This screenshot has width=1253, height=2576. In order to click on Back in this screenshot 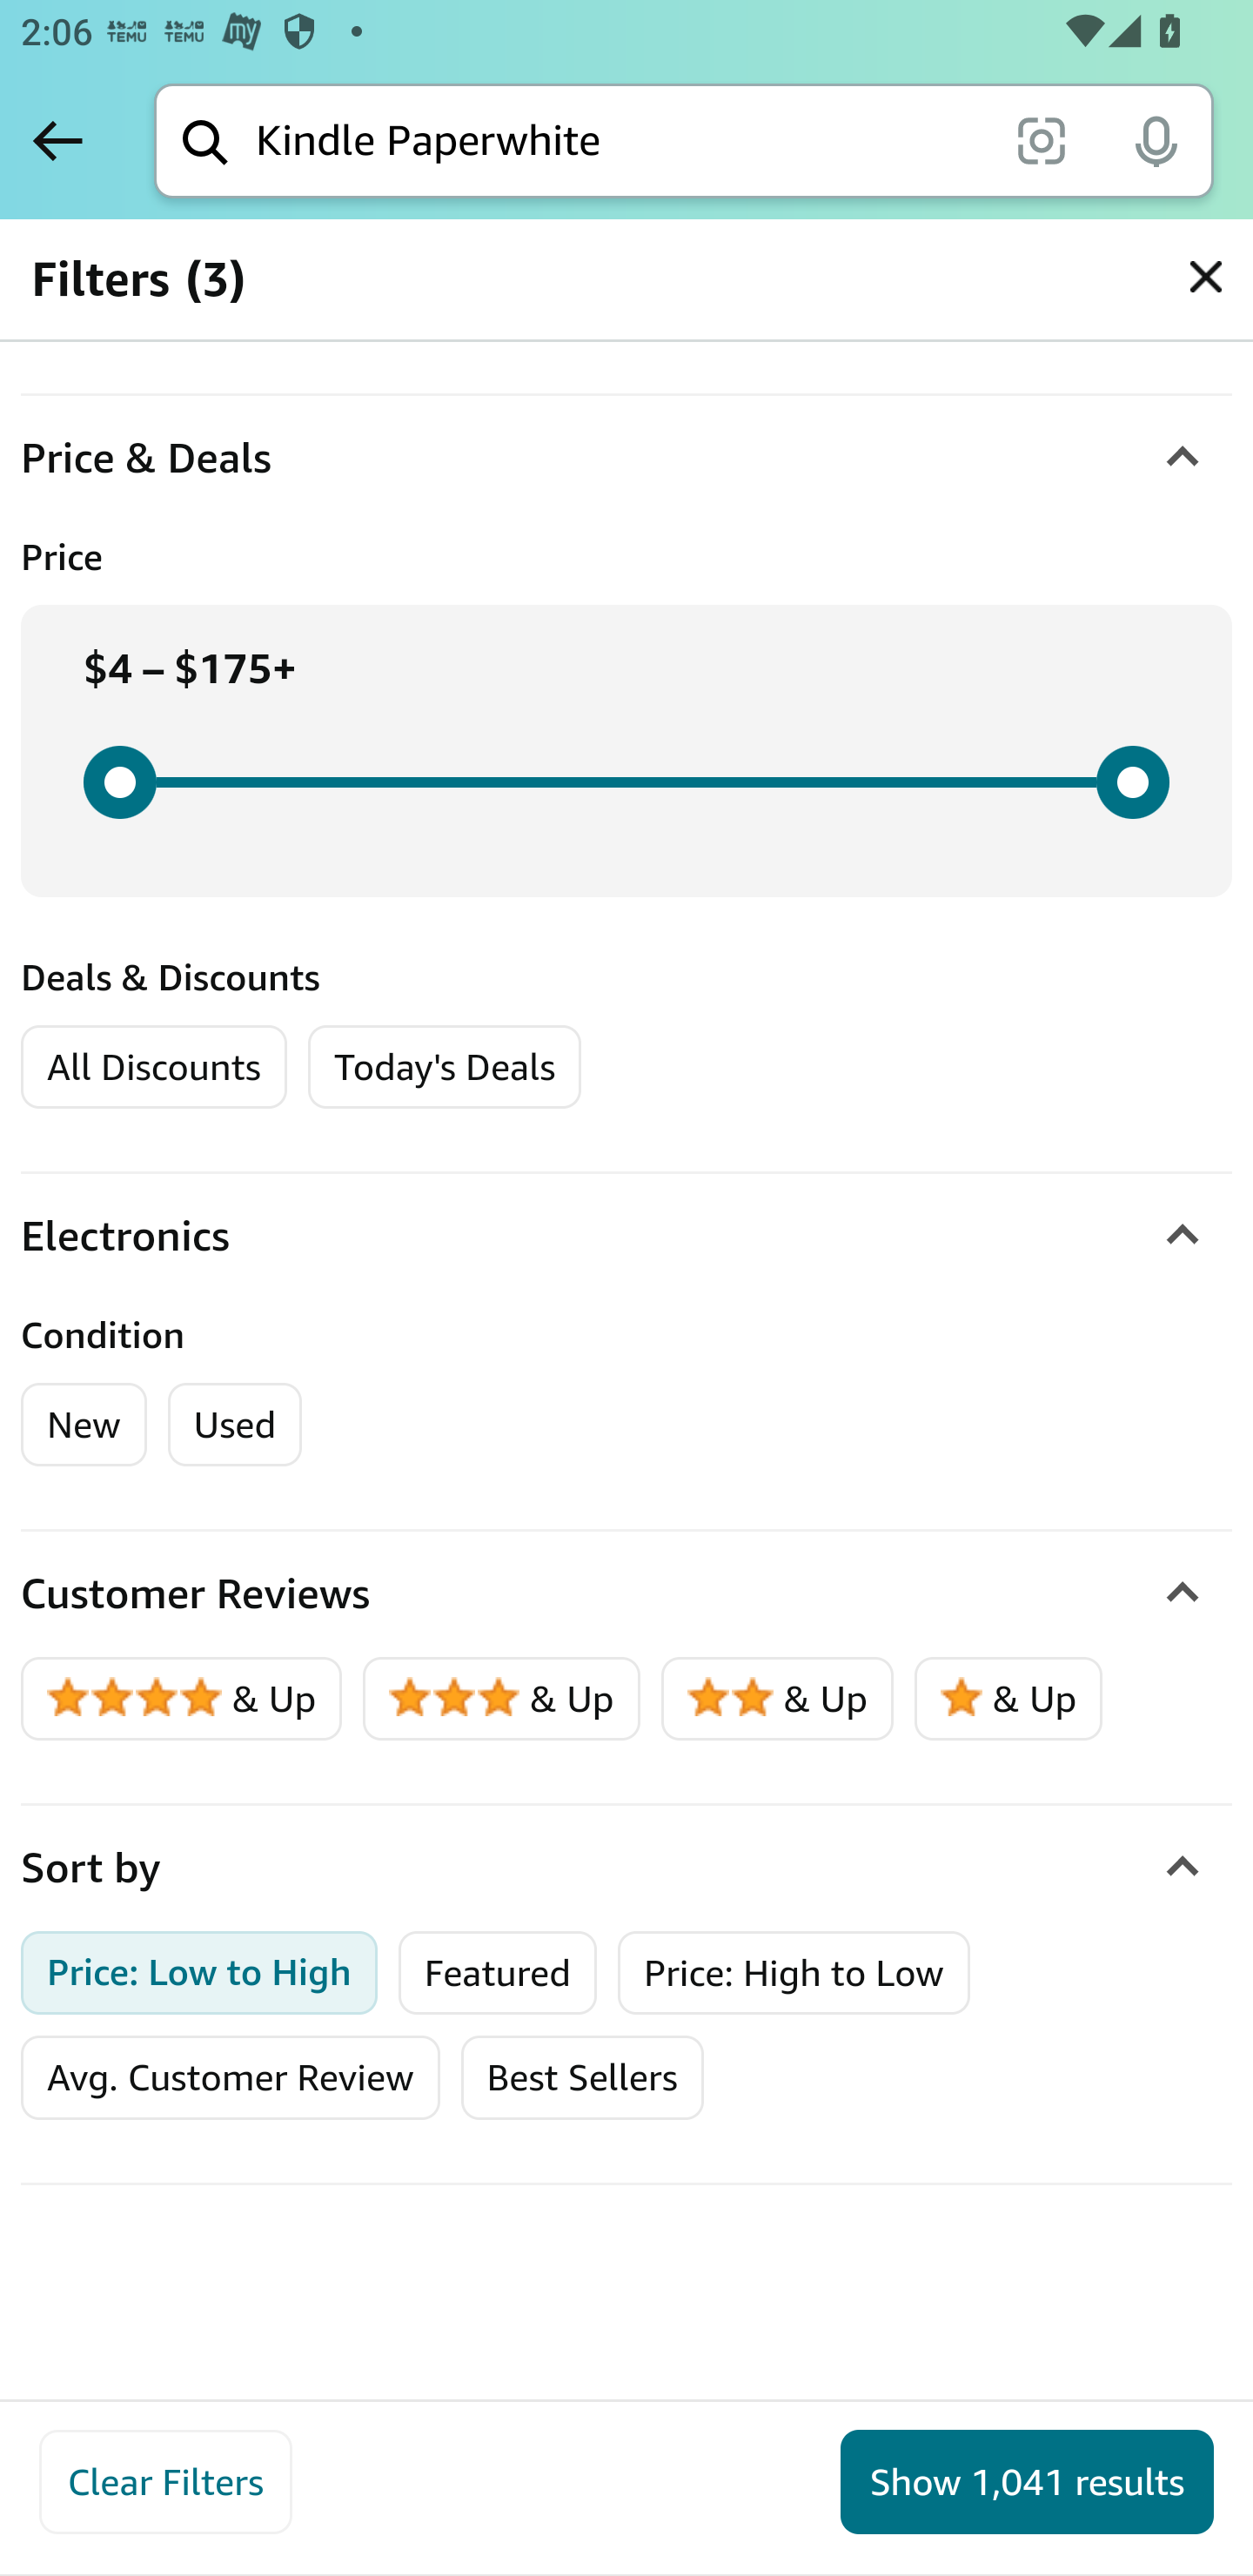, I will do `click(57, 140)`.